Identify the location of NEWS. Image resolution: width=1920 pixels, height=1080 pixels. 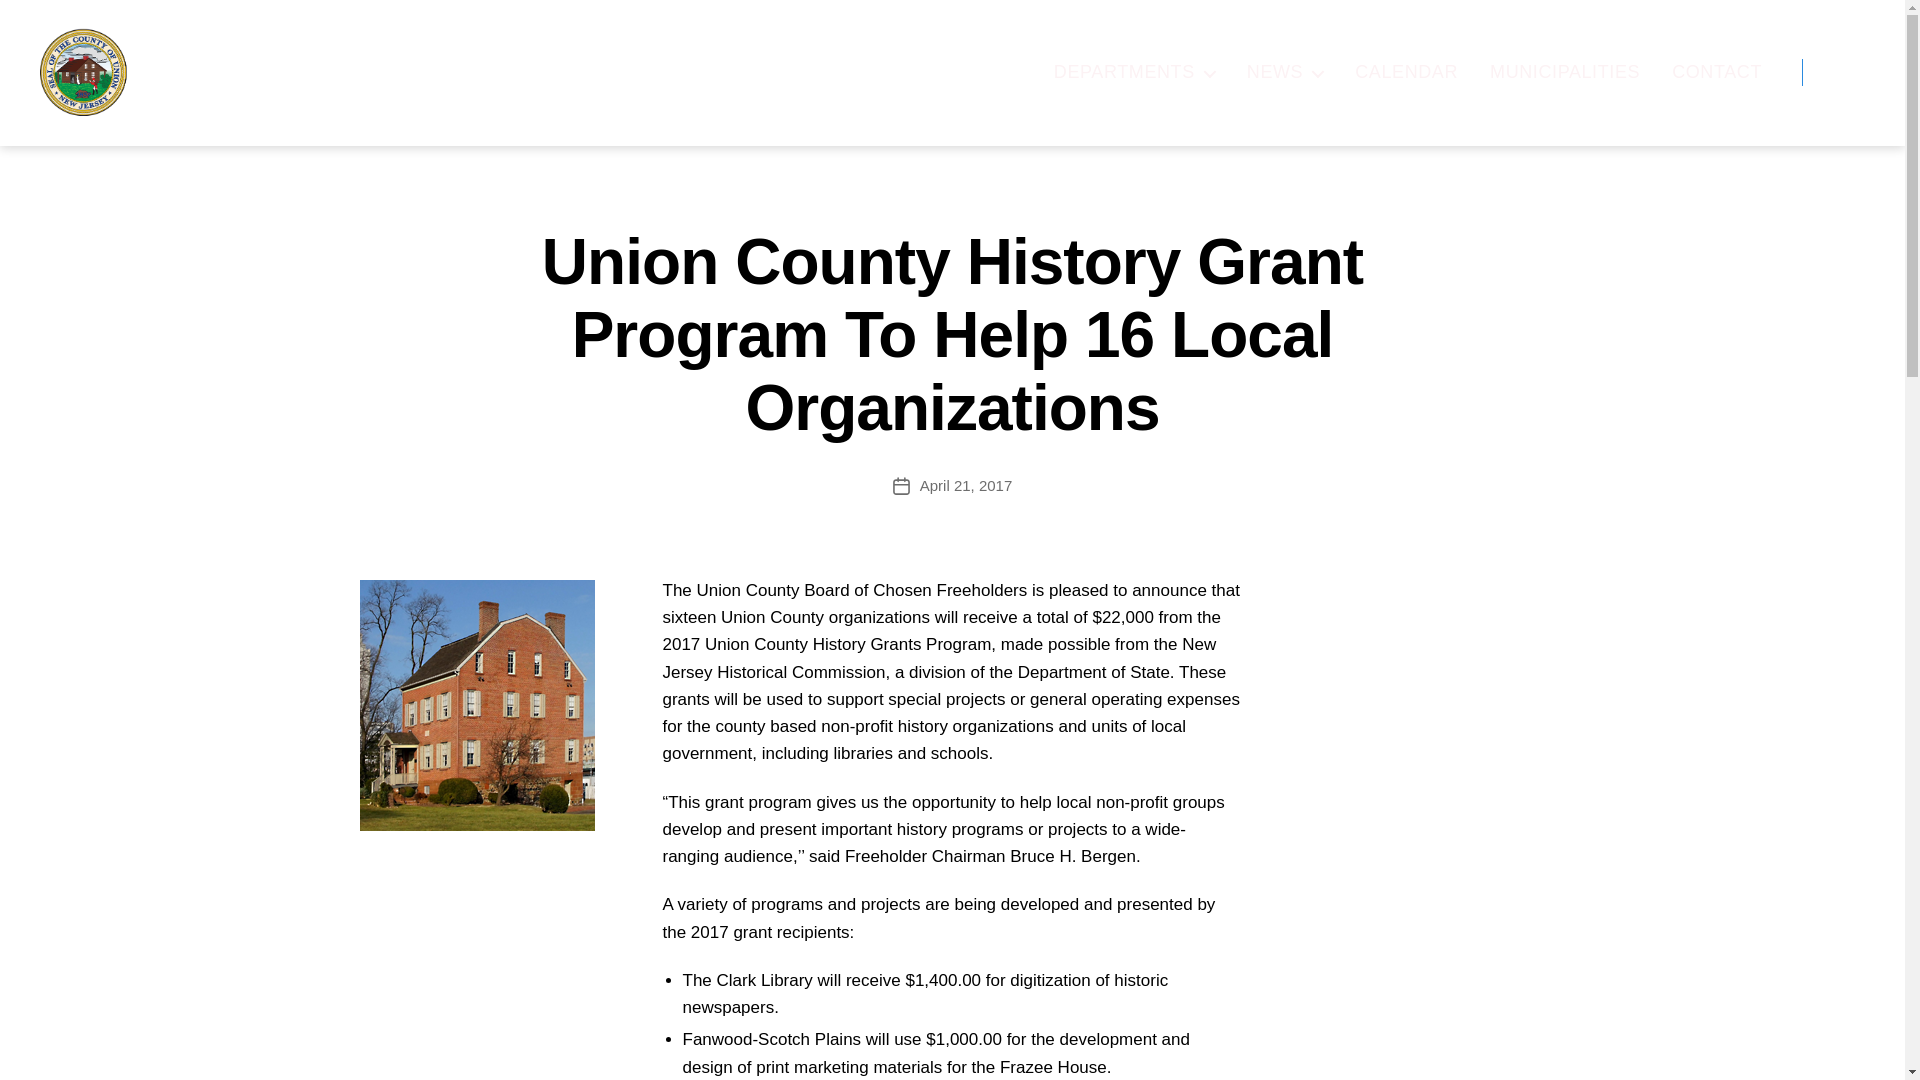
(1284, 72).